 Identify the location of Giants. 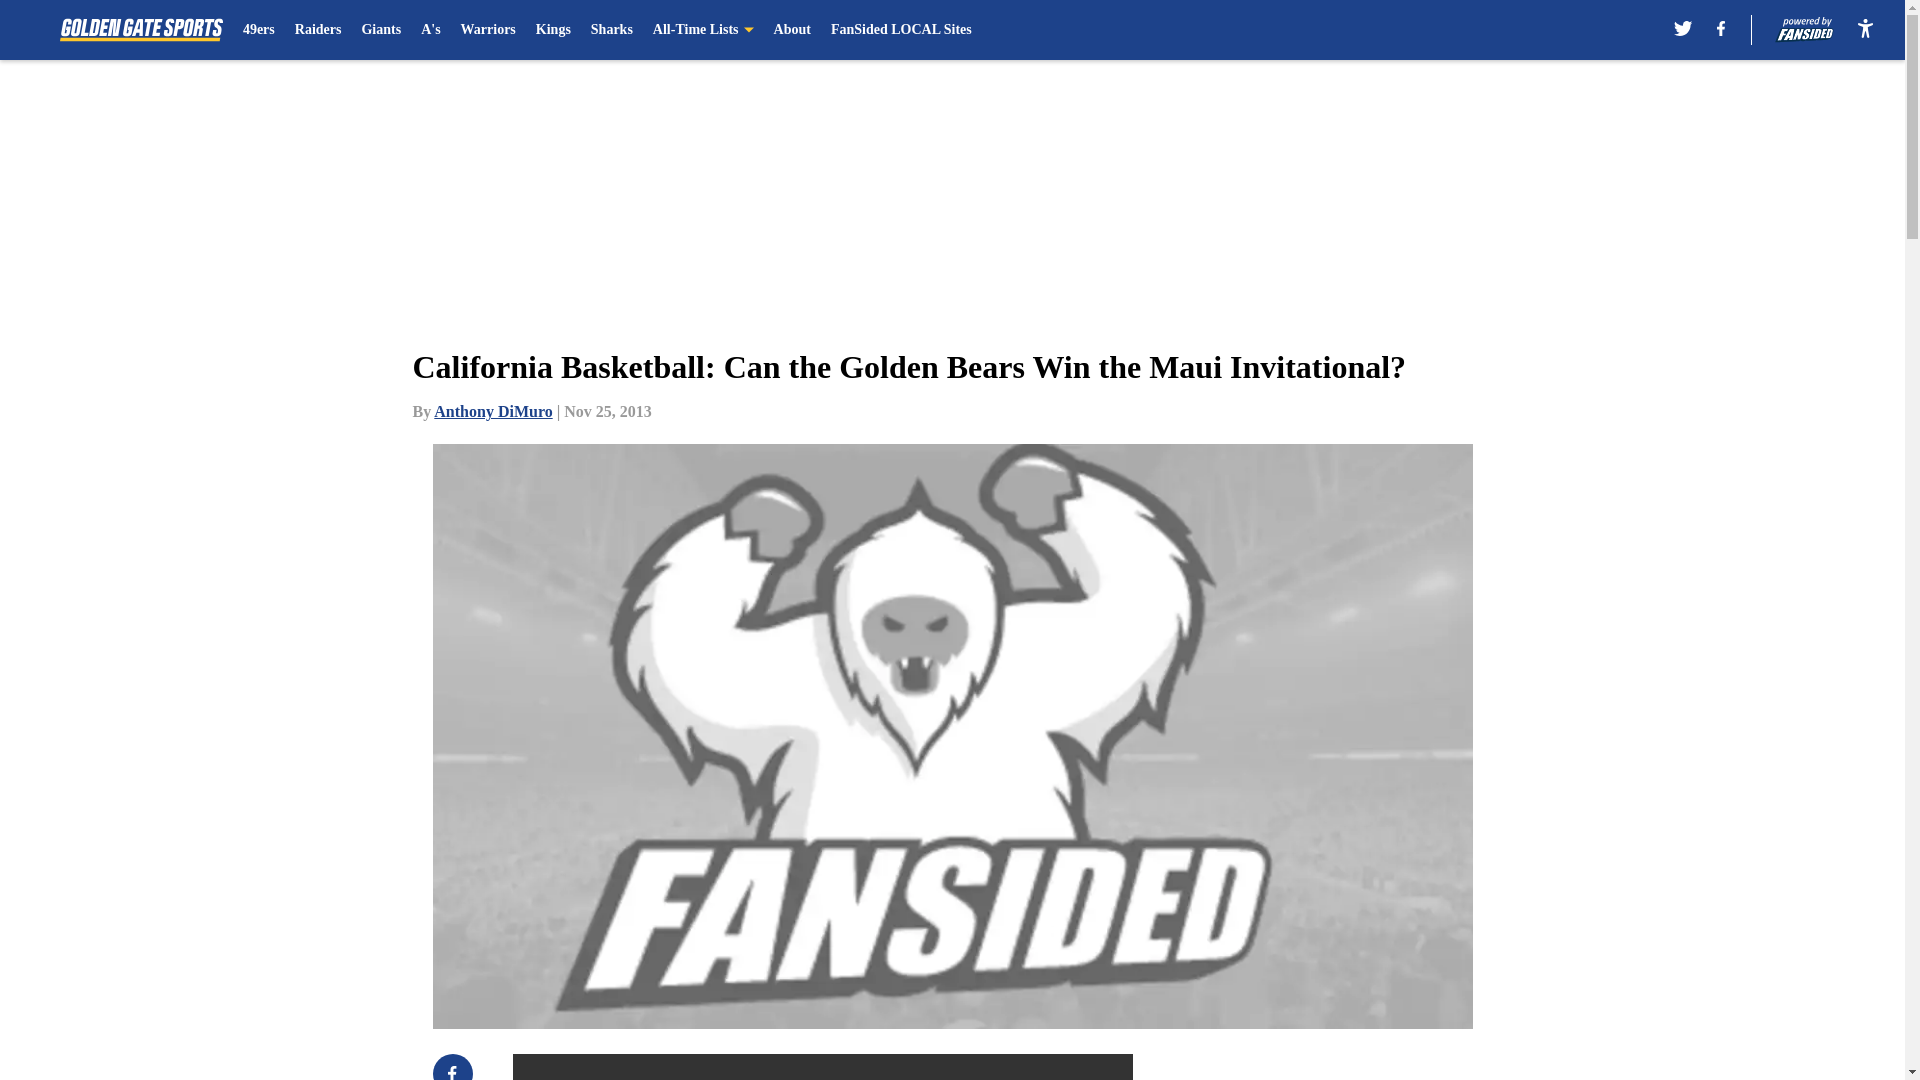
(380, 30).